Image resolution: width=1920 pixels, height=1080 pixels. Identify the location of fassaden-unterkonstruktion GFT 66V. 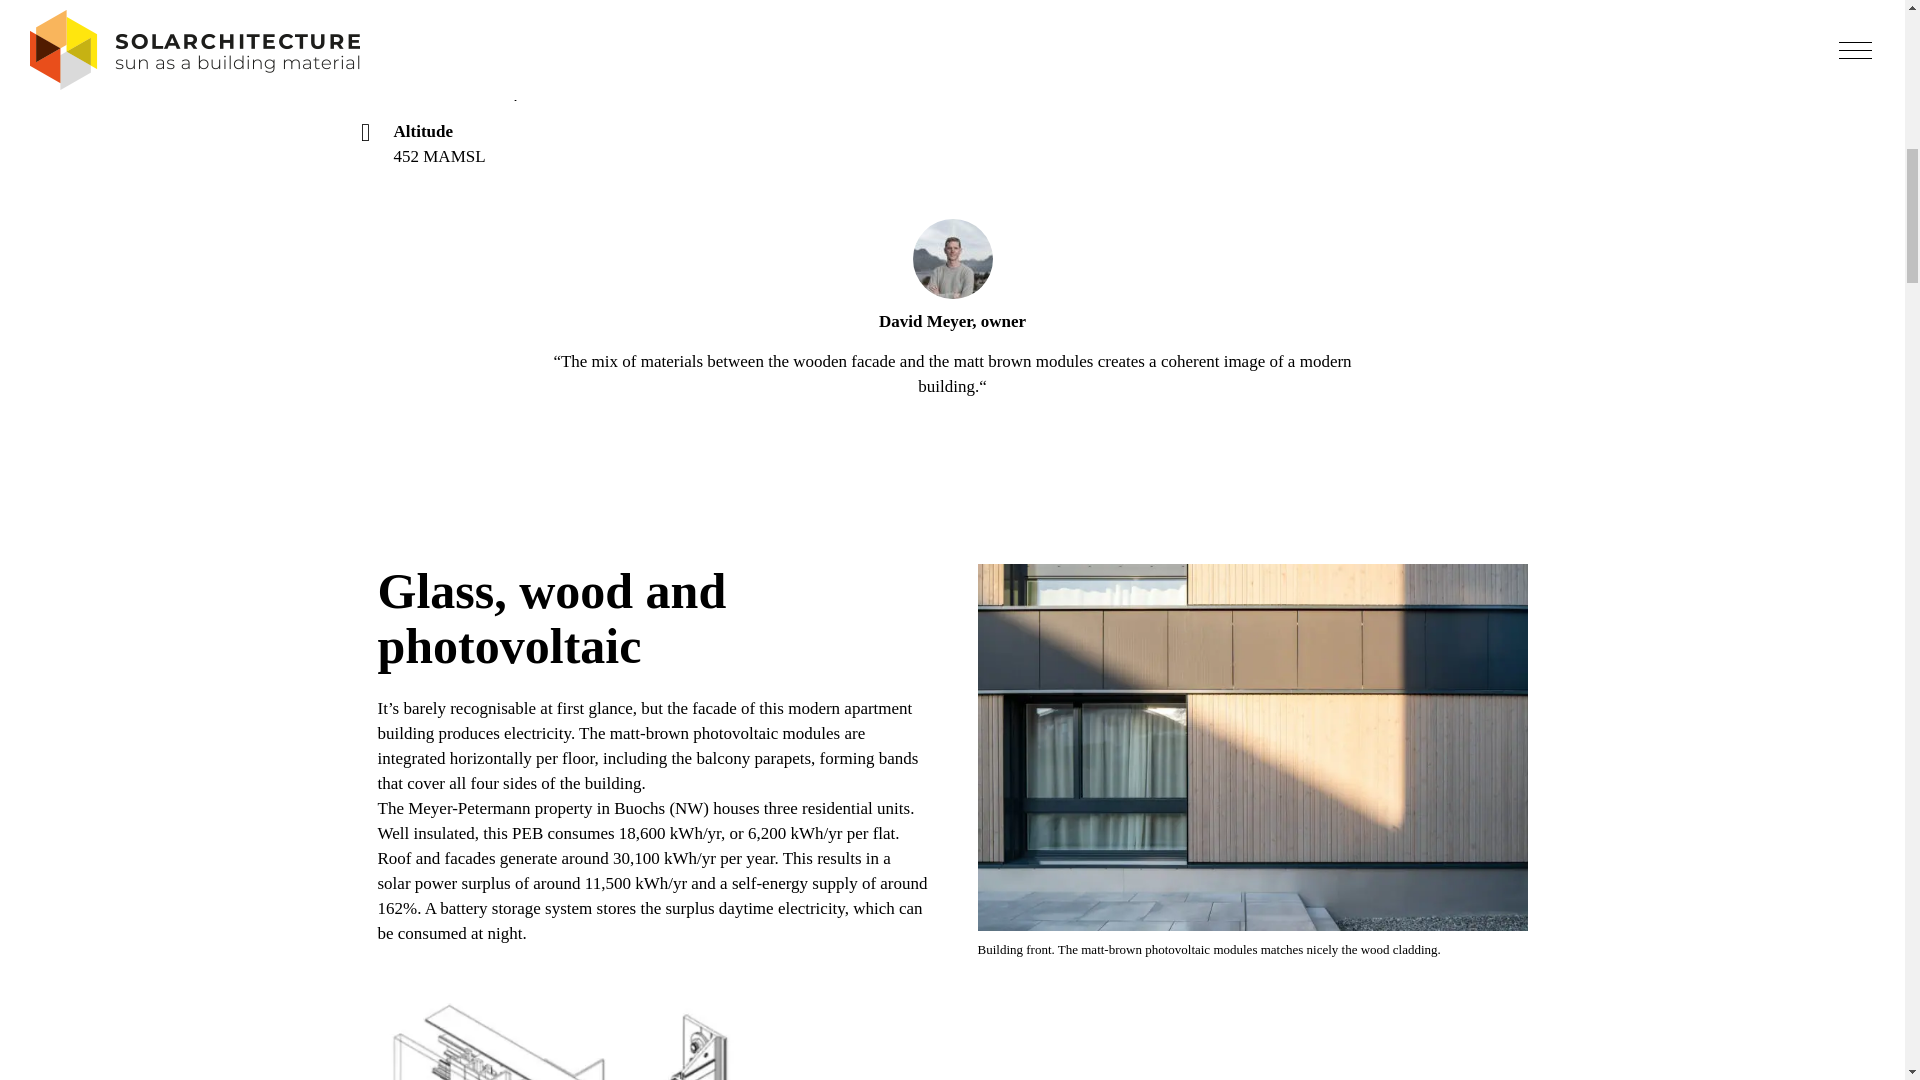
(652, 1038).